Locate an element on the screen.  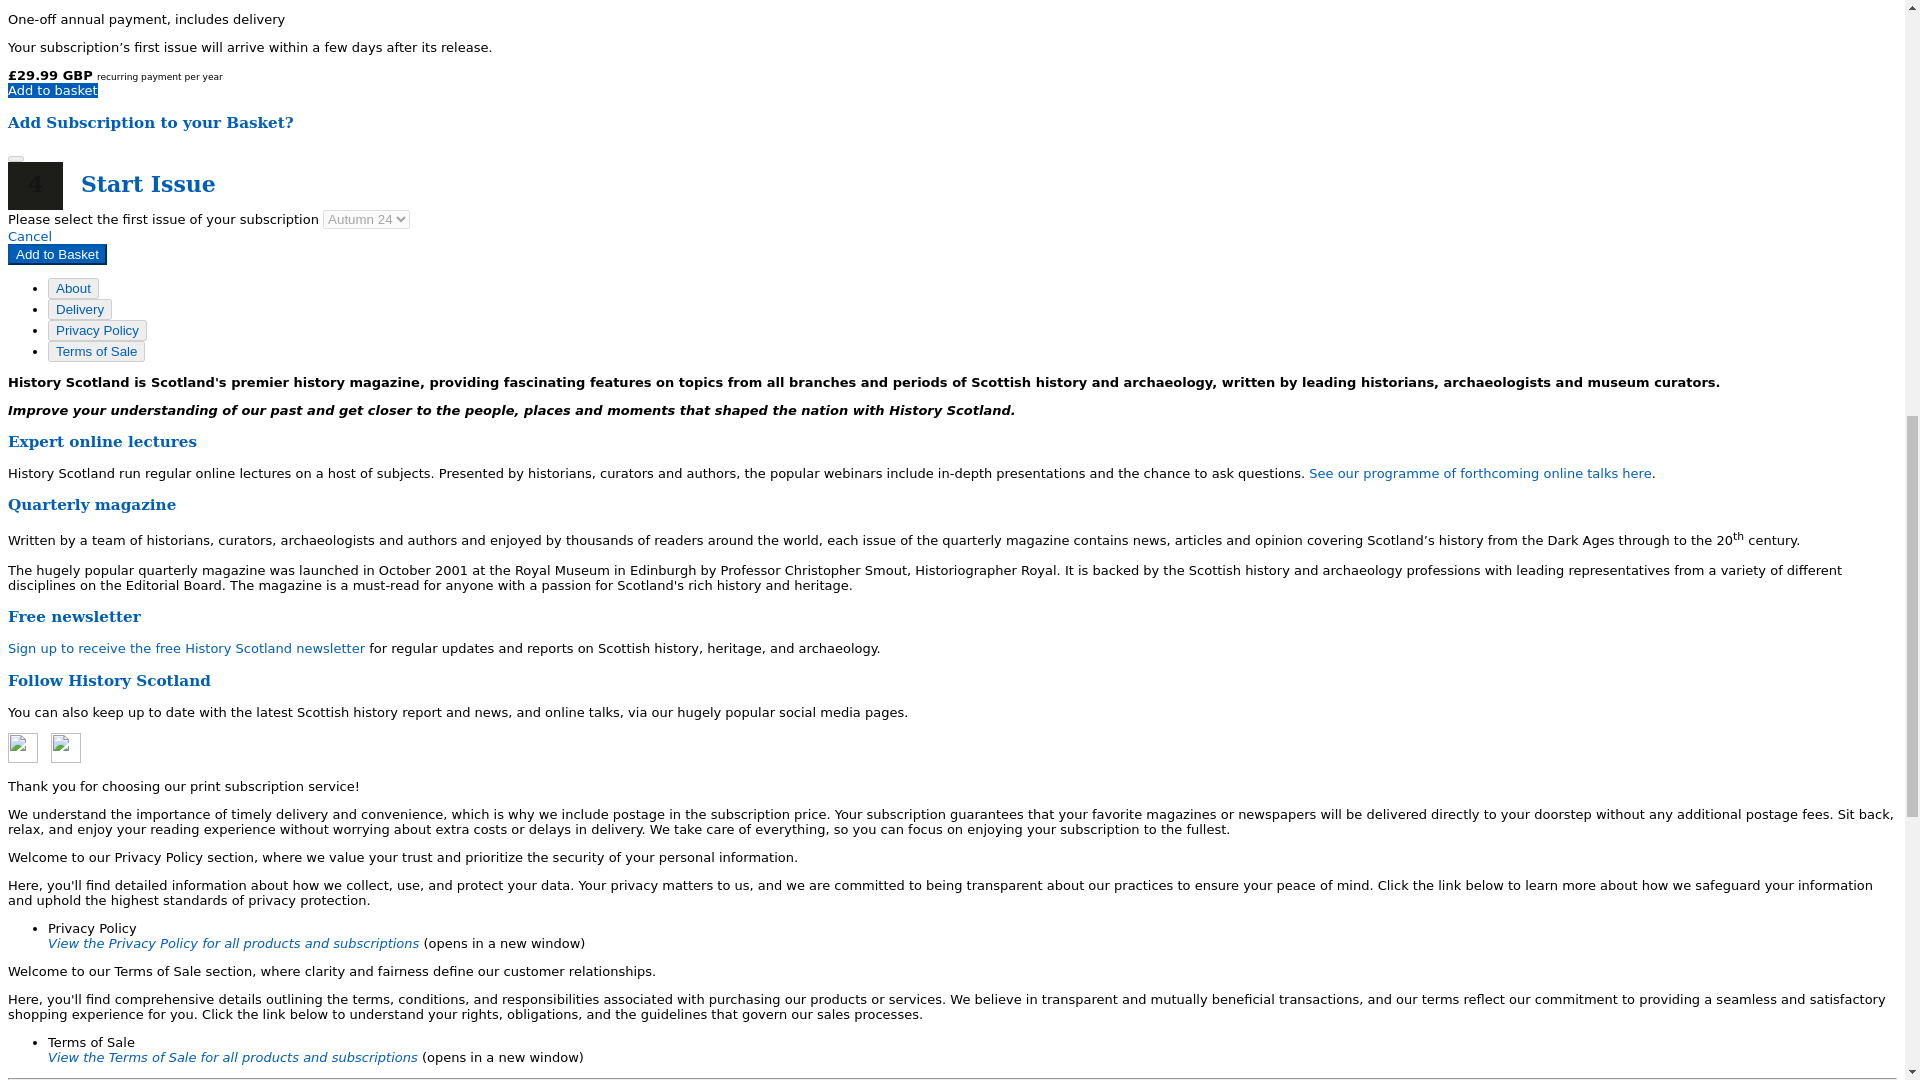
Delivery is located at coordinates (80, 309).